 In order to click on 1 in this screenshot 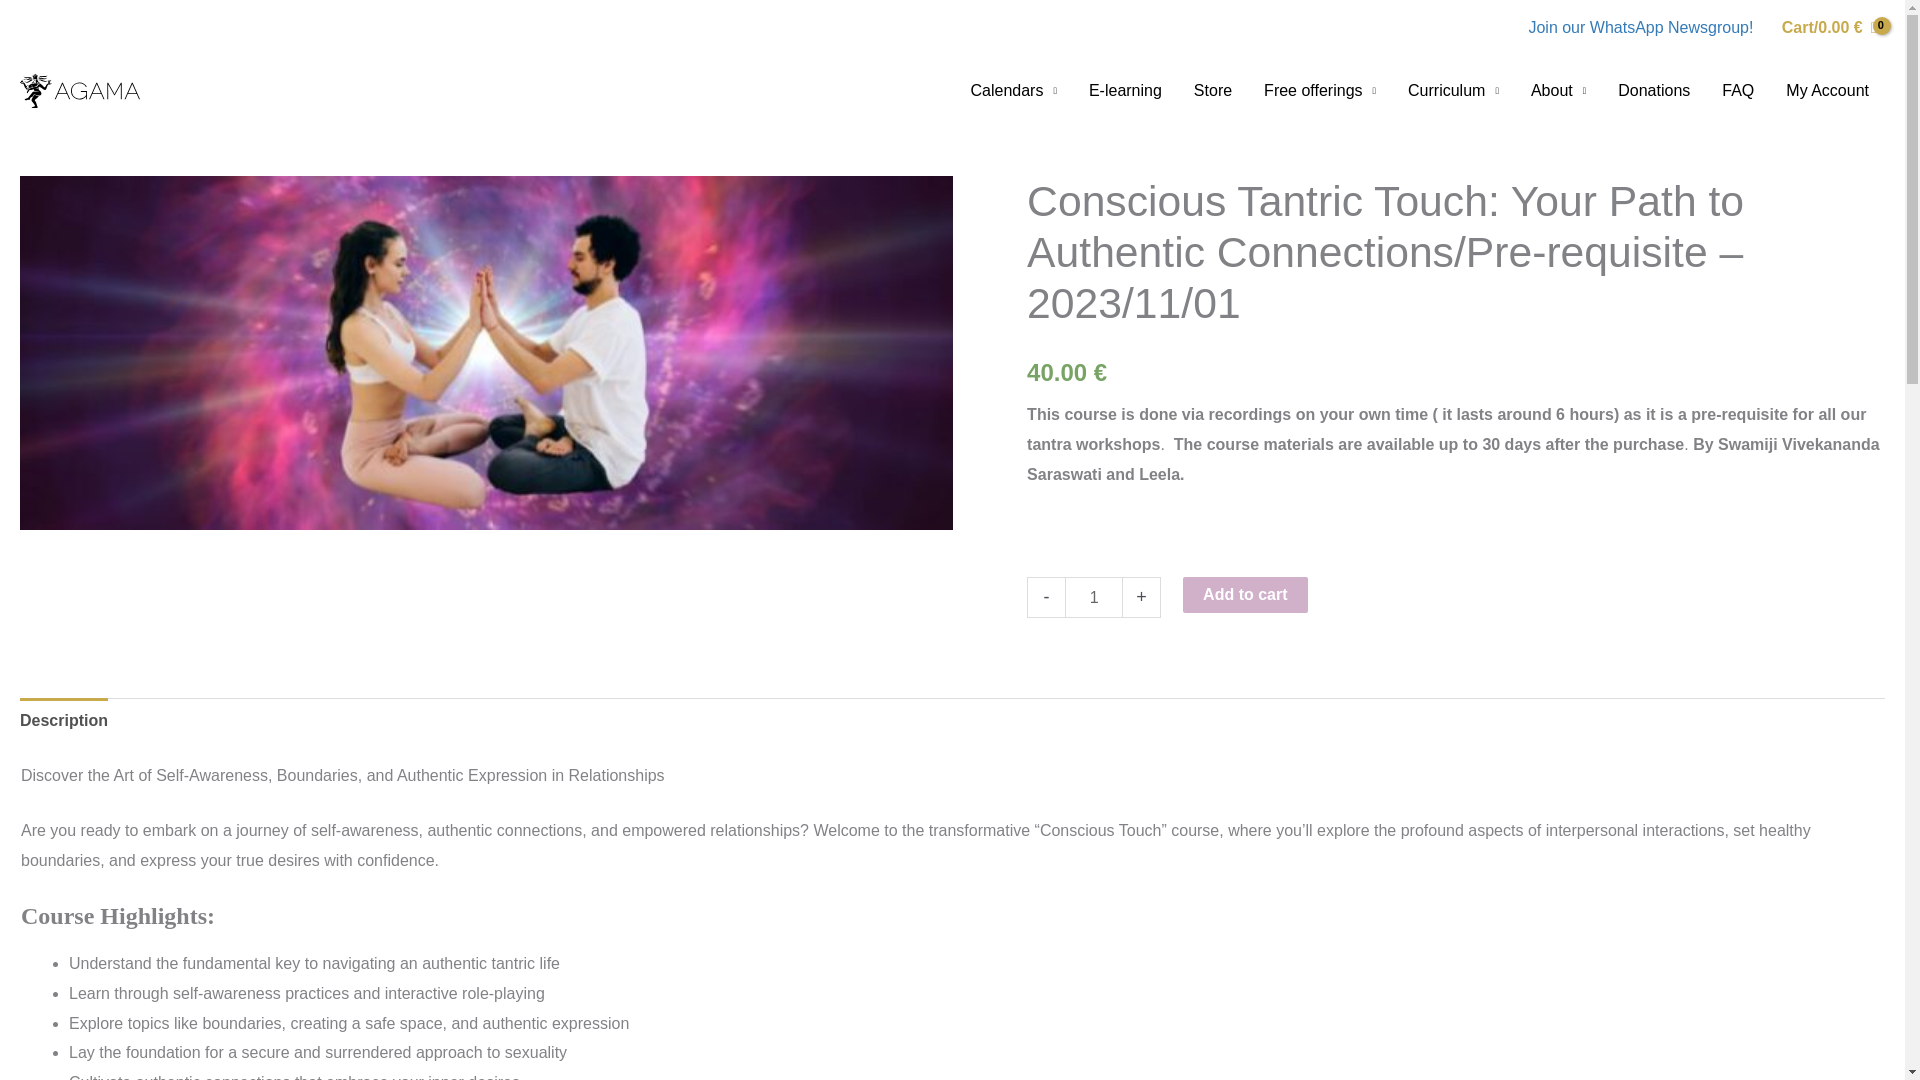, I will do `click(1094, 596)`.